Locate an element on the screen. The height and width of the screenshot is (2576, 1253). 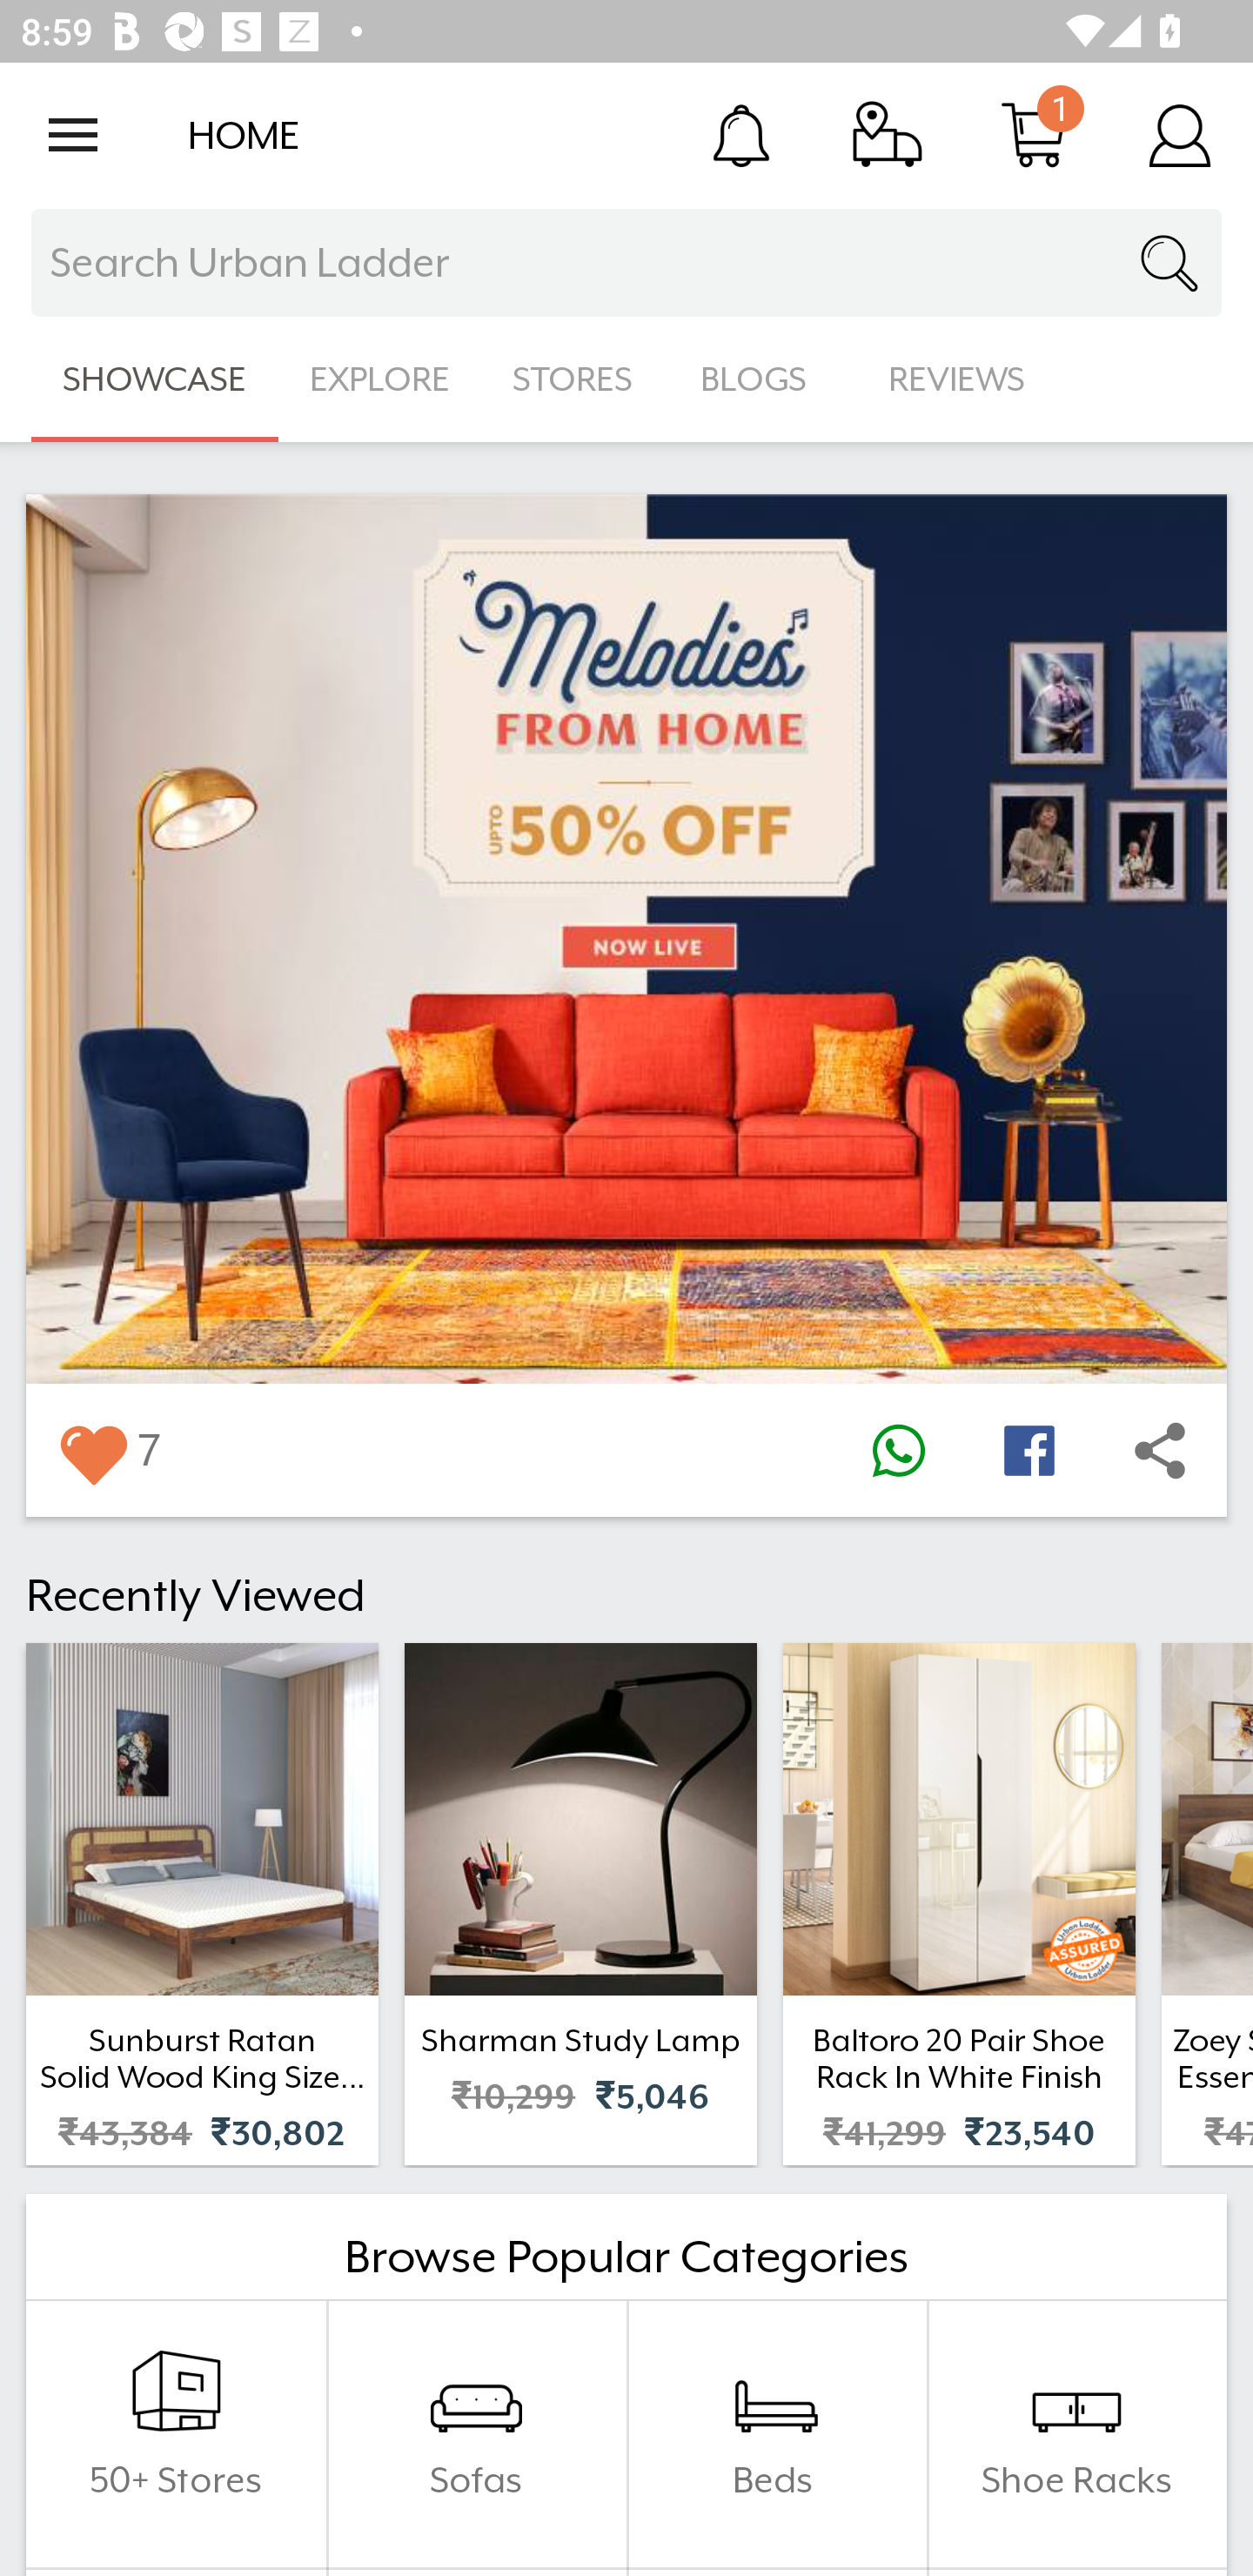
Open navigation drawer is located at coordinates (73, 135).